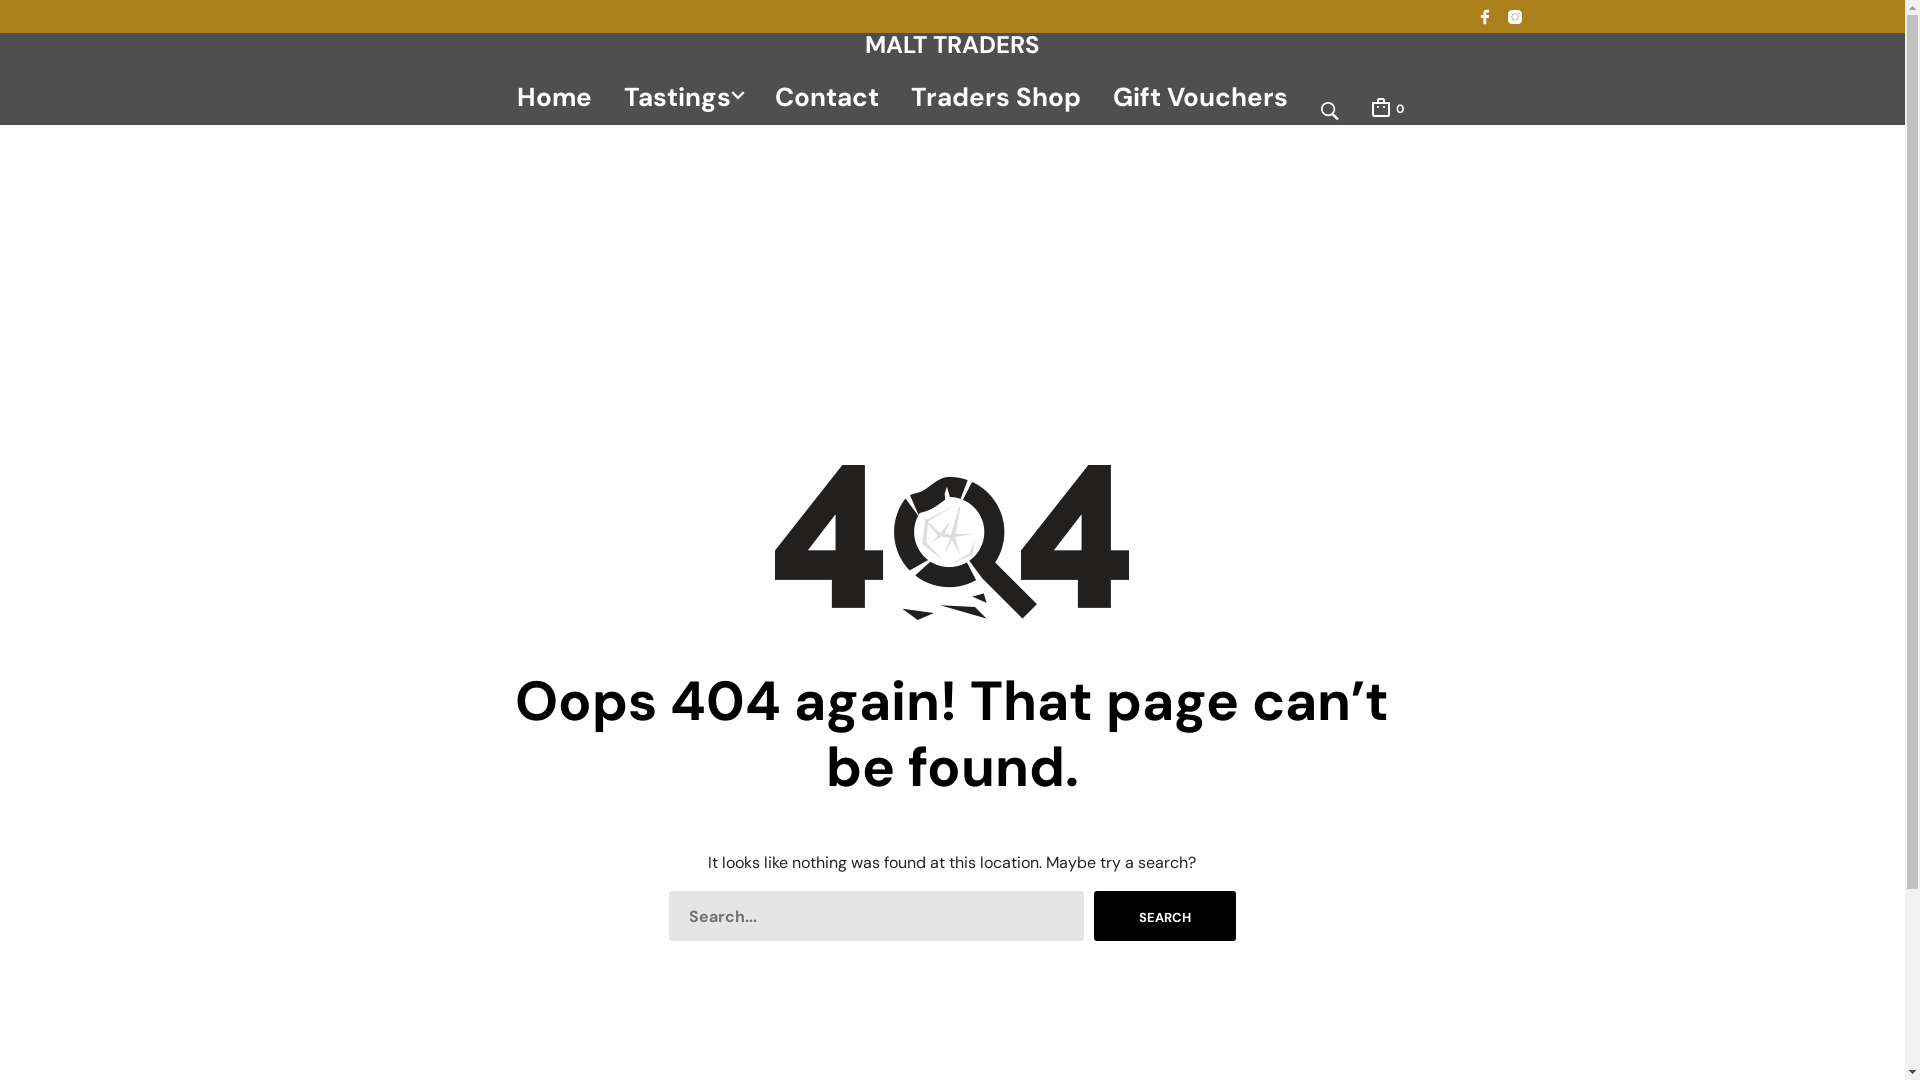 This screenshot has width=1920, height=1080. I want to click on MALT TRADERS, so click(952, 45).